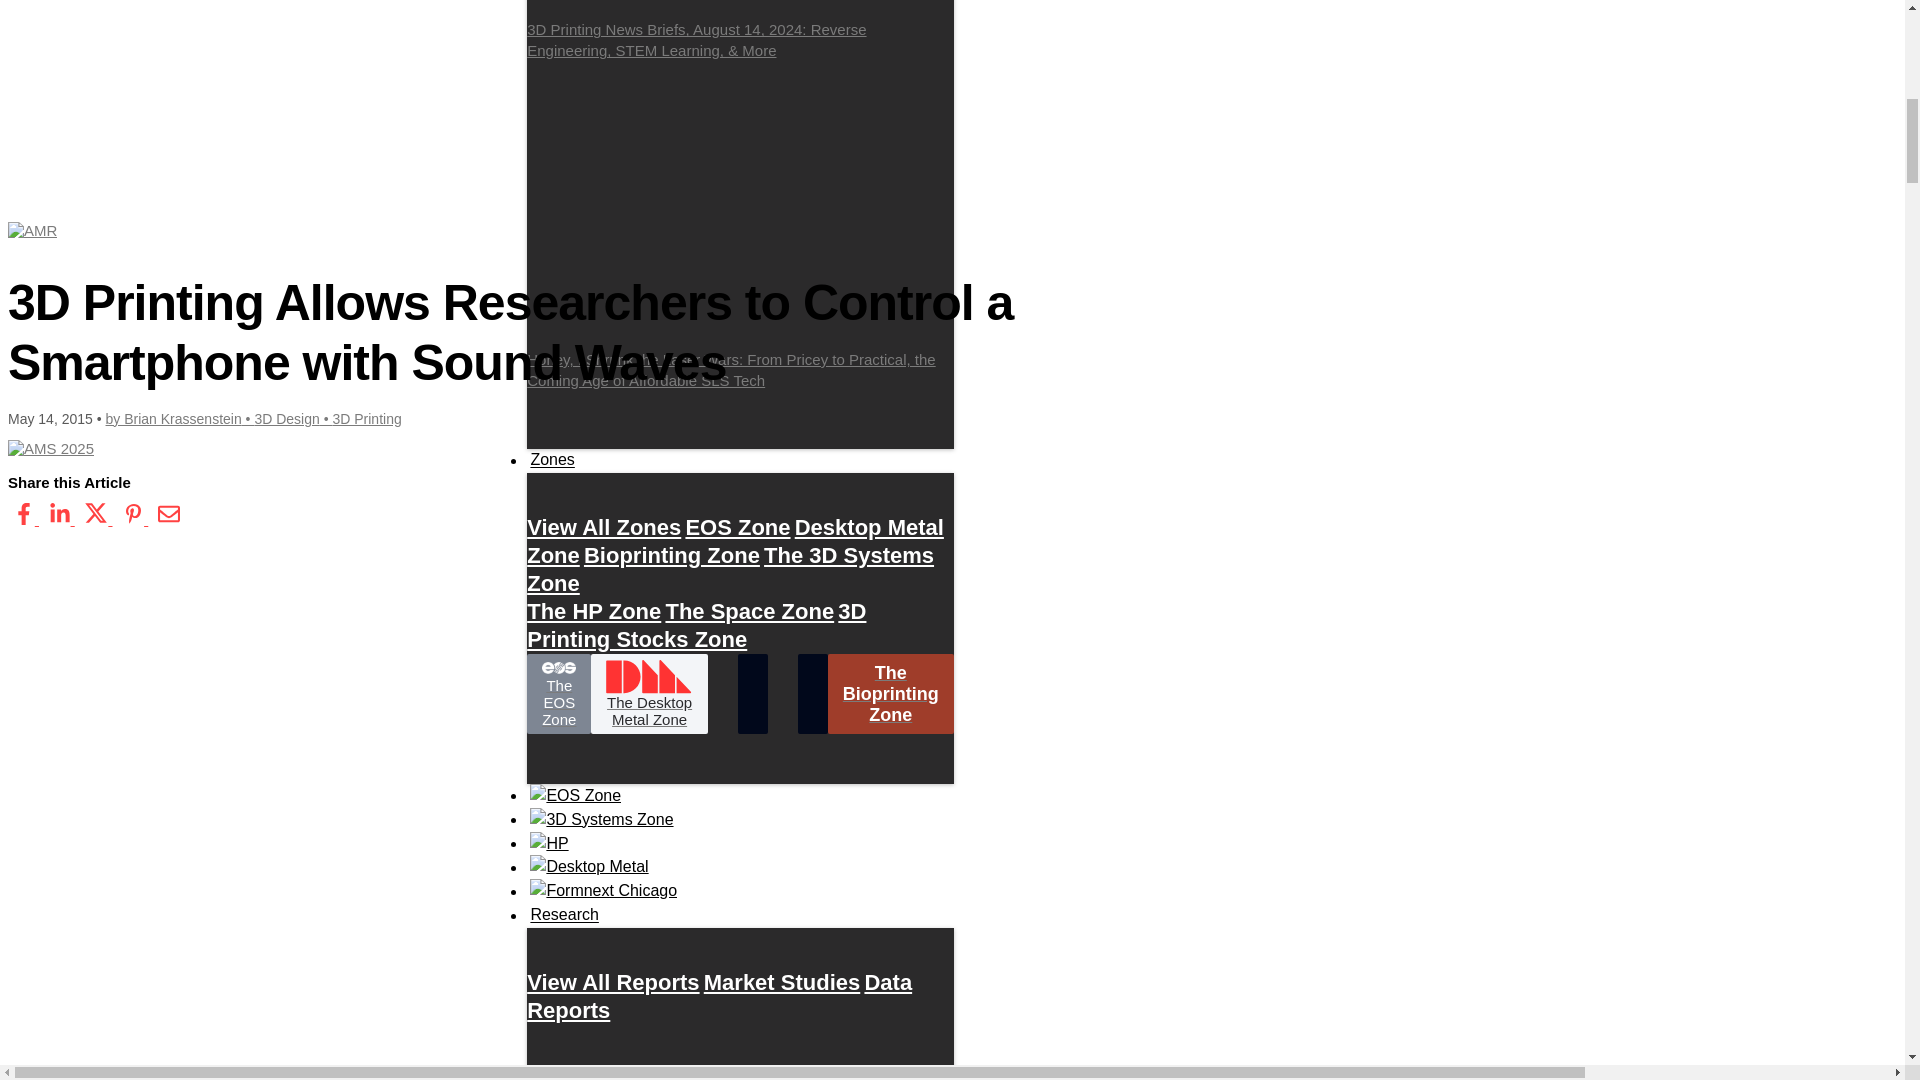 This screenshot has width=1920, height=1080. What do you see at coordinates (748, 611) in the screenshot?
I see `The Space Zone` at bounding box center [748, 611].